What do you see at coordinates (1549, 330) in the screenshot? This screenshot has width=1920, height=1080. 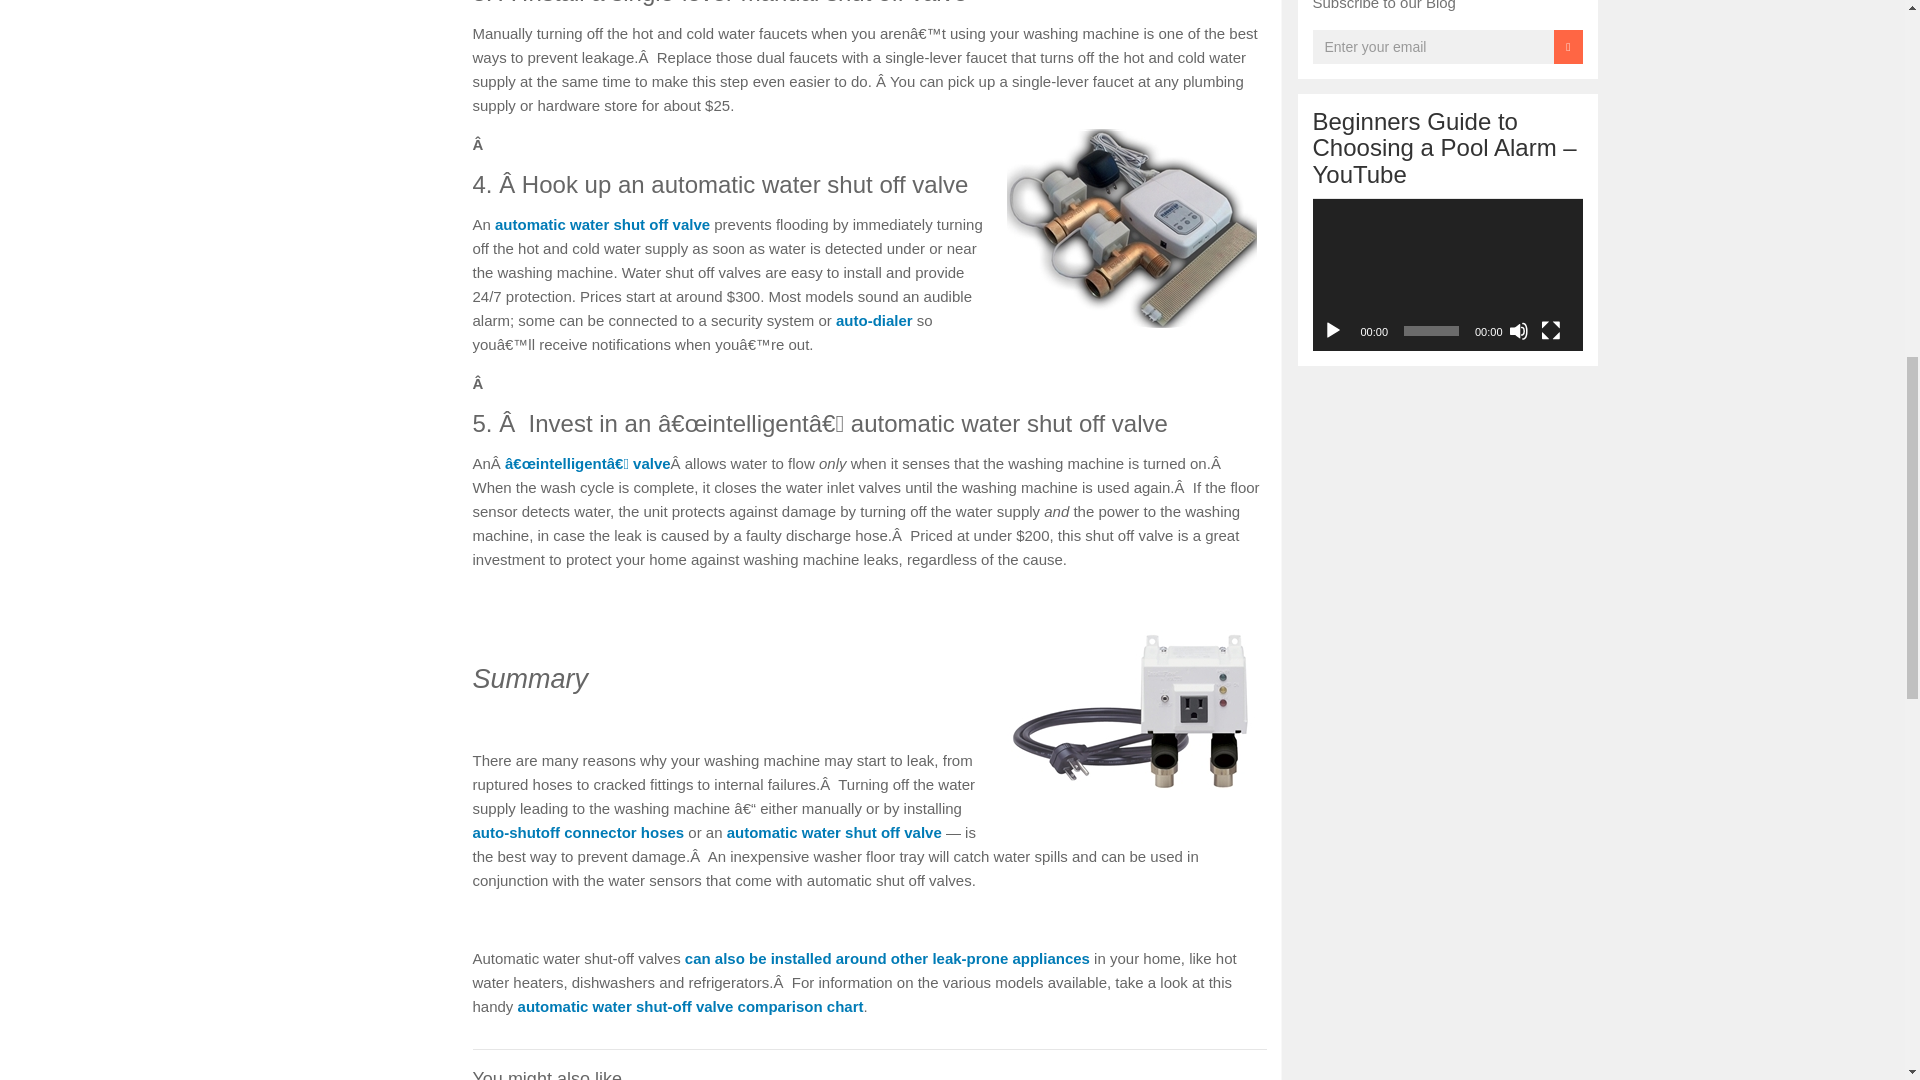 I see `Fullscreen` at bounding box center [1549, 330].